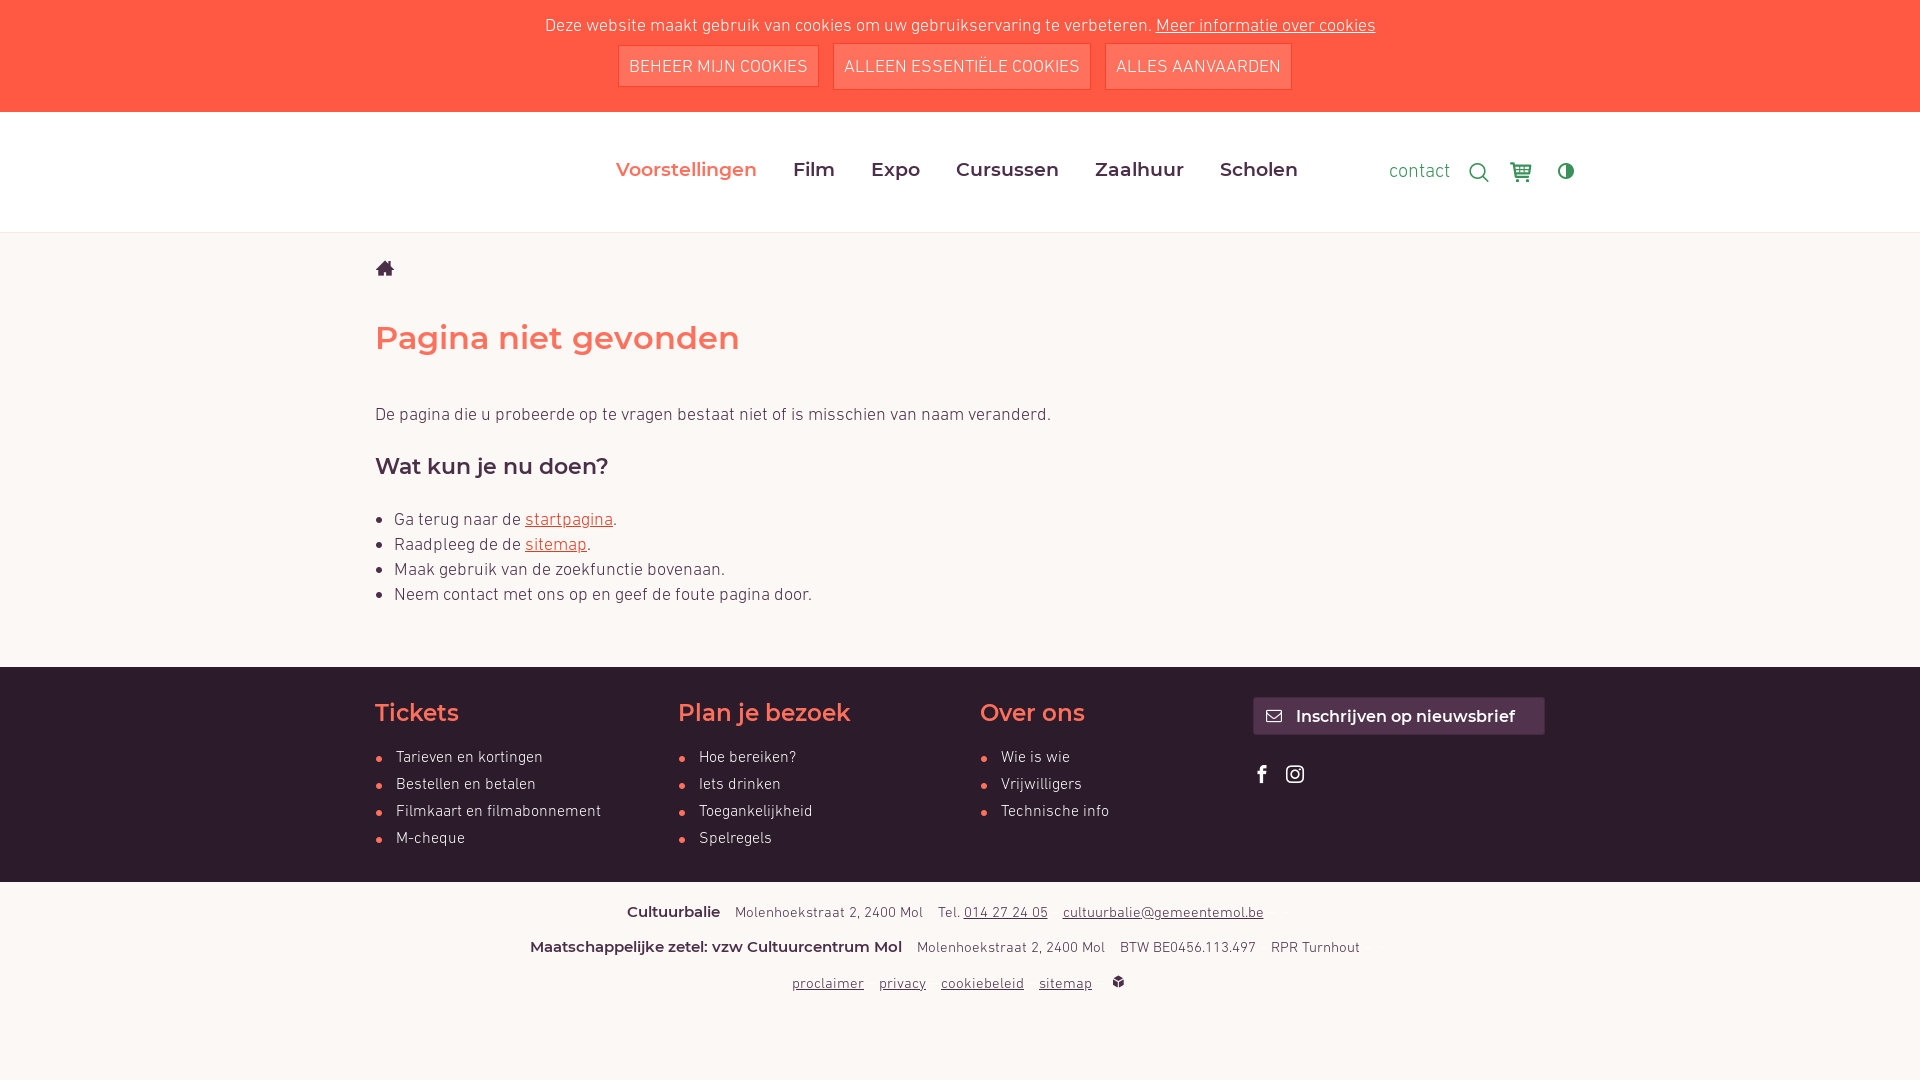  I want to click on Meer informatie over cookies, so click(1266, 24).